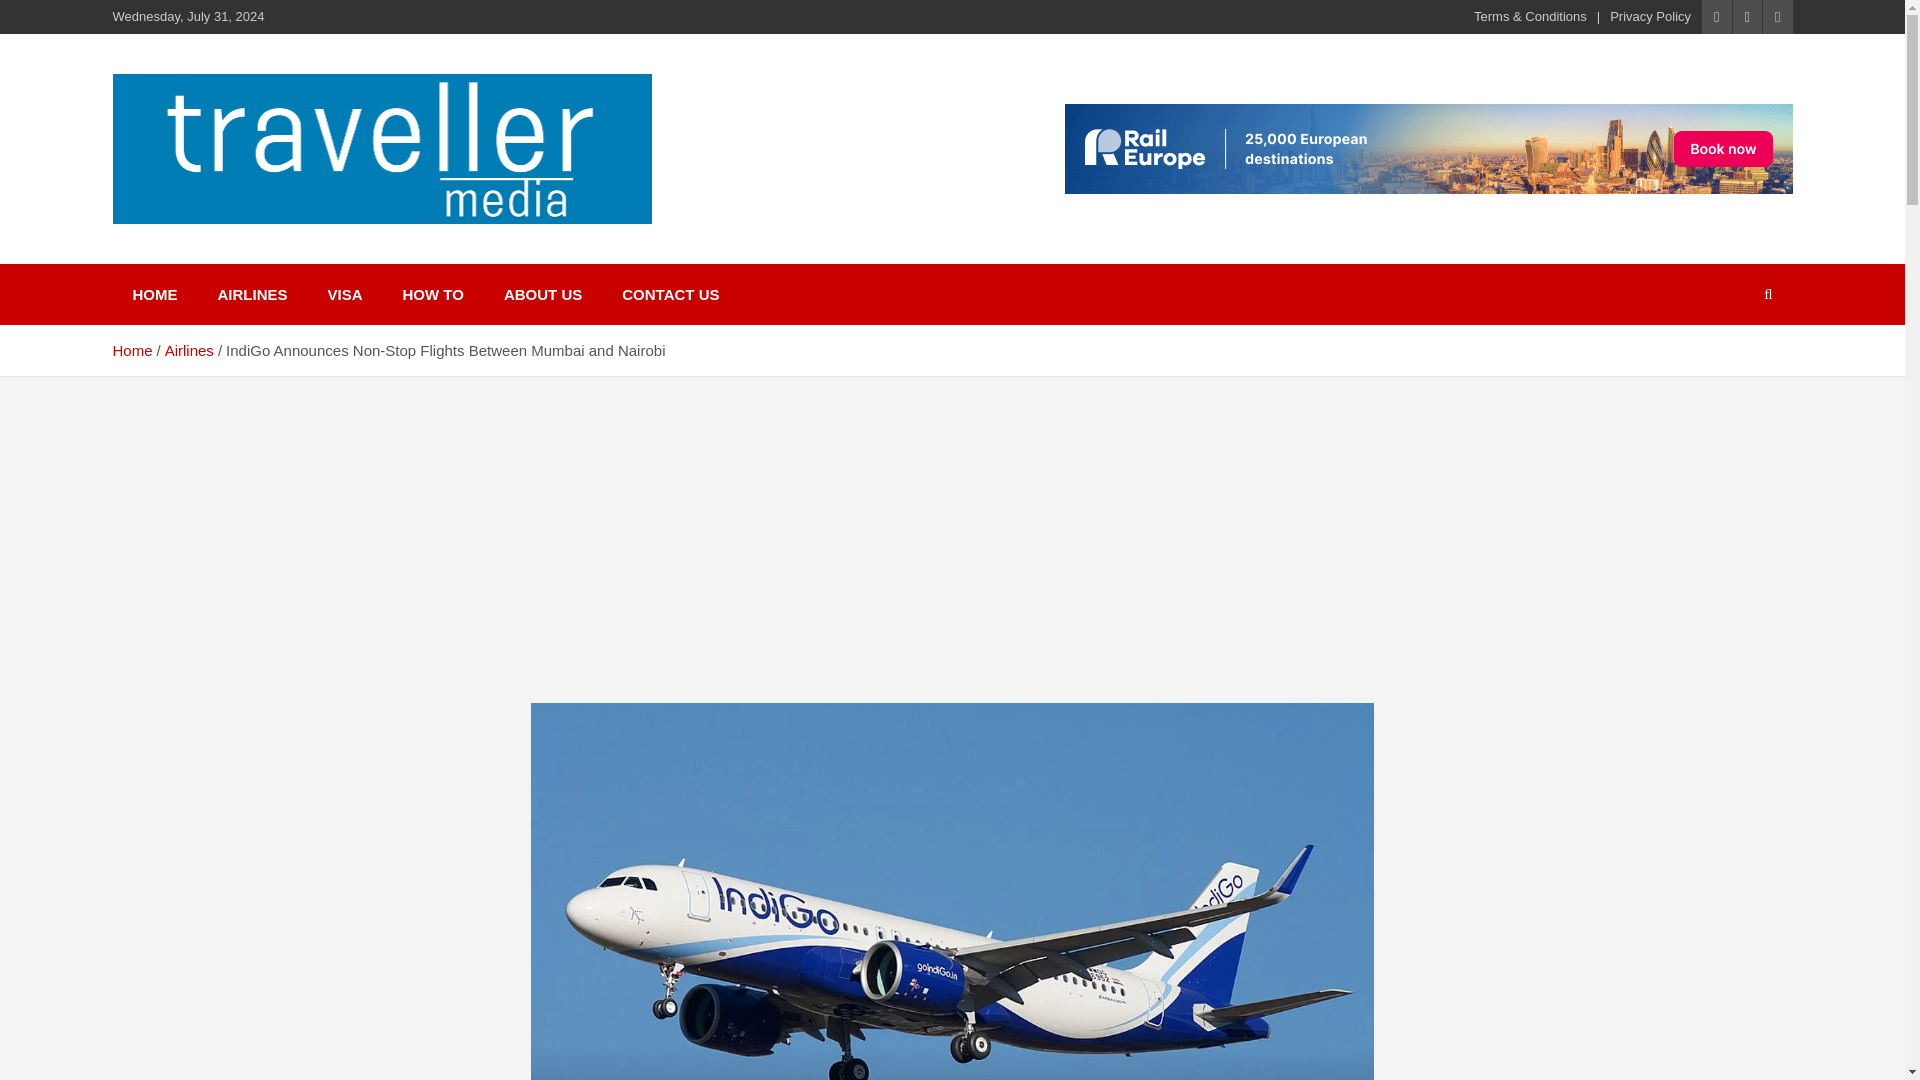 This screenshot has width=1920, height=1080. What do you see at coordinates (252, 294) in the screenshot?
I see `AIRLINES` at bounding box center [252, 294].